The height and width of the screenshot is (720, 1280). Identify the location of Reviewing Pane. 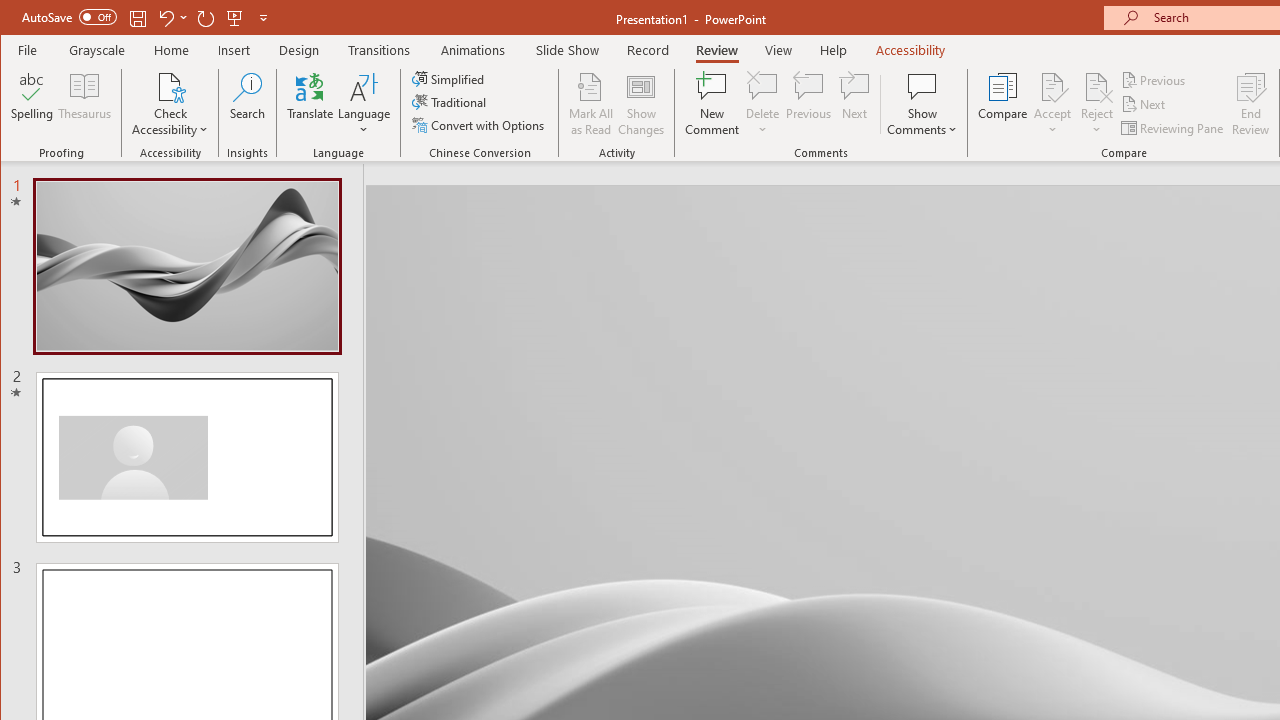
(1174, 128).